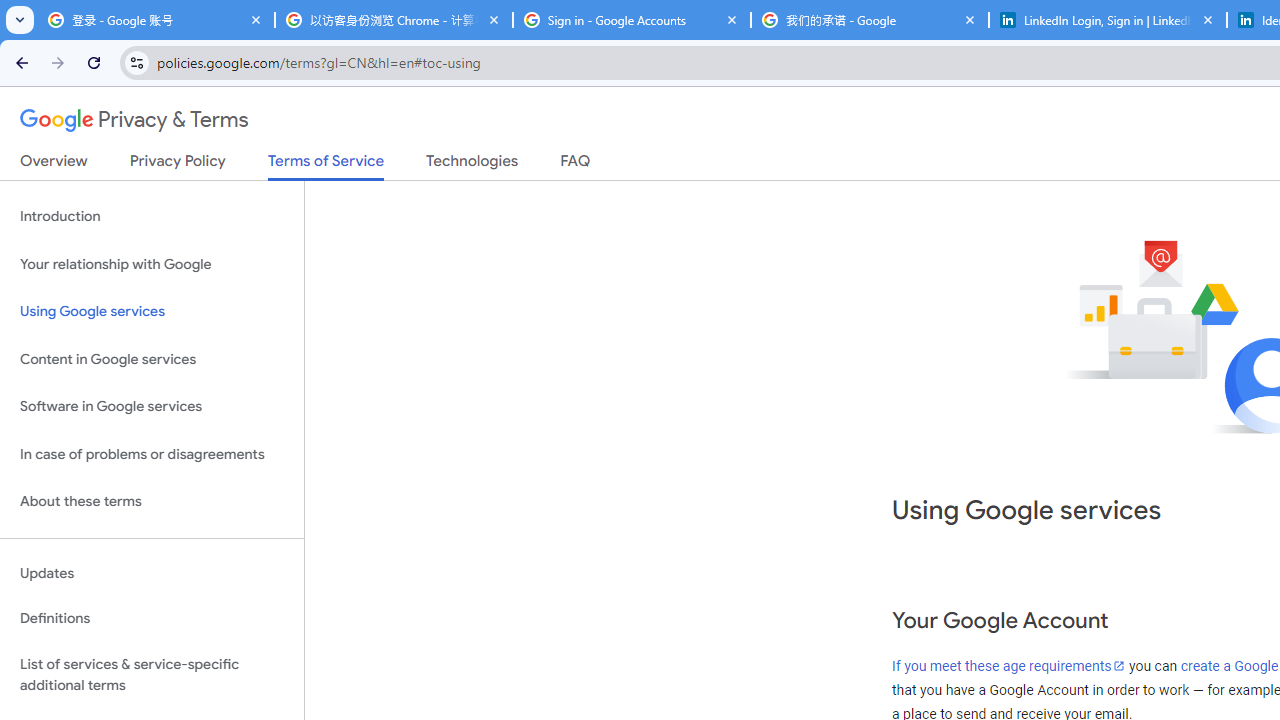  What do you see at coordinates (152, 619) in the screenshot?
I see `Definitions` at bounding box center [152, 619].